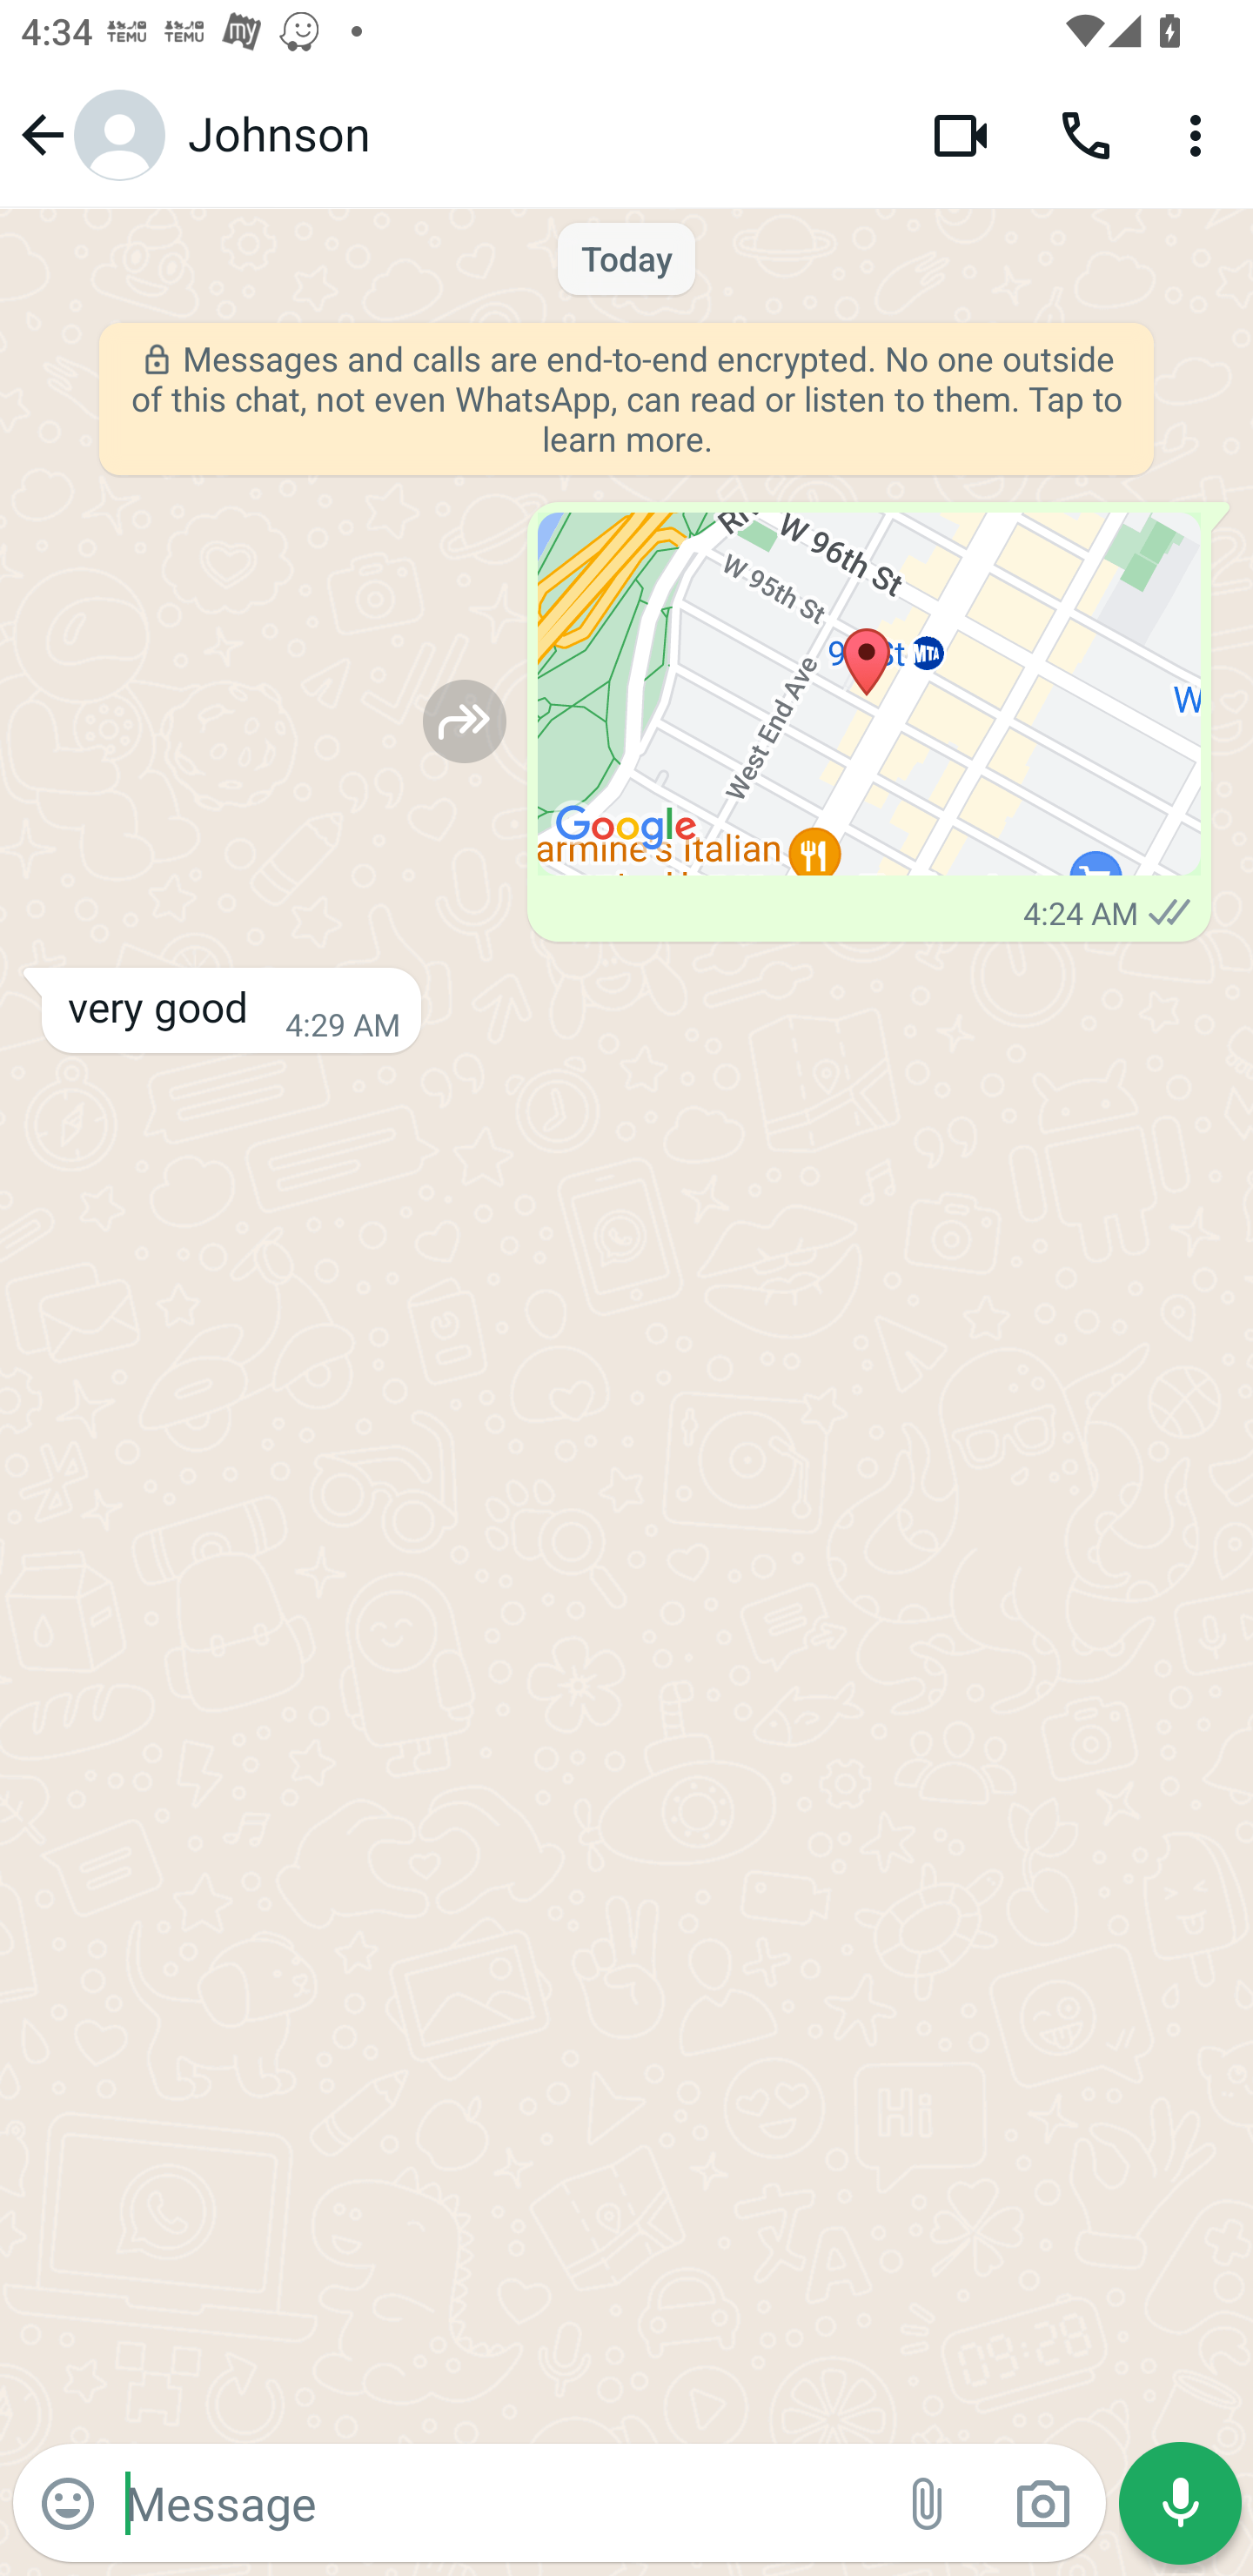 The width and height of the screenshot is (1253, 2576). Describe the element at coordinates (89, 134) in the screenshot. I see `Navigate up` at that location.